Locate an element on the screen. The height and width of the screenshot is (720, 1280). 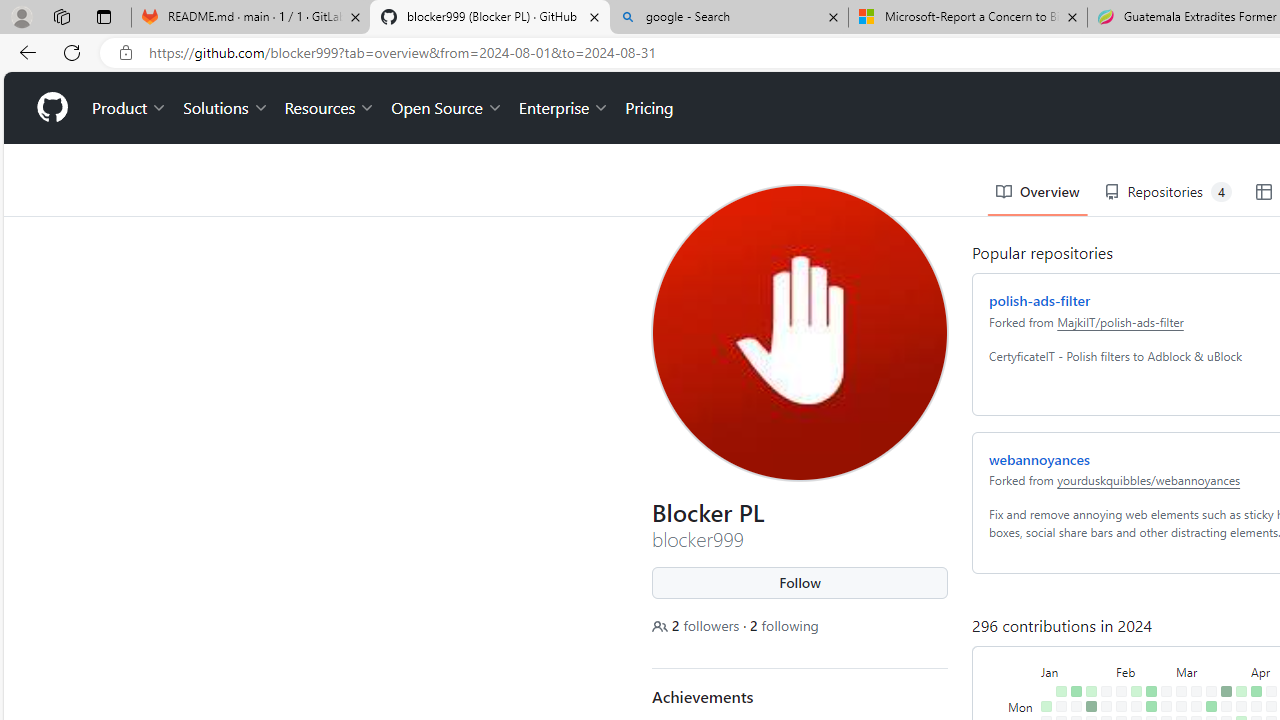
2 contributions on January 3rd. is located at coordinates (1042, 664).